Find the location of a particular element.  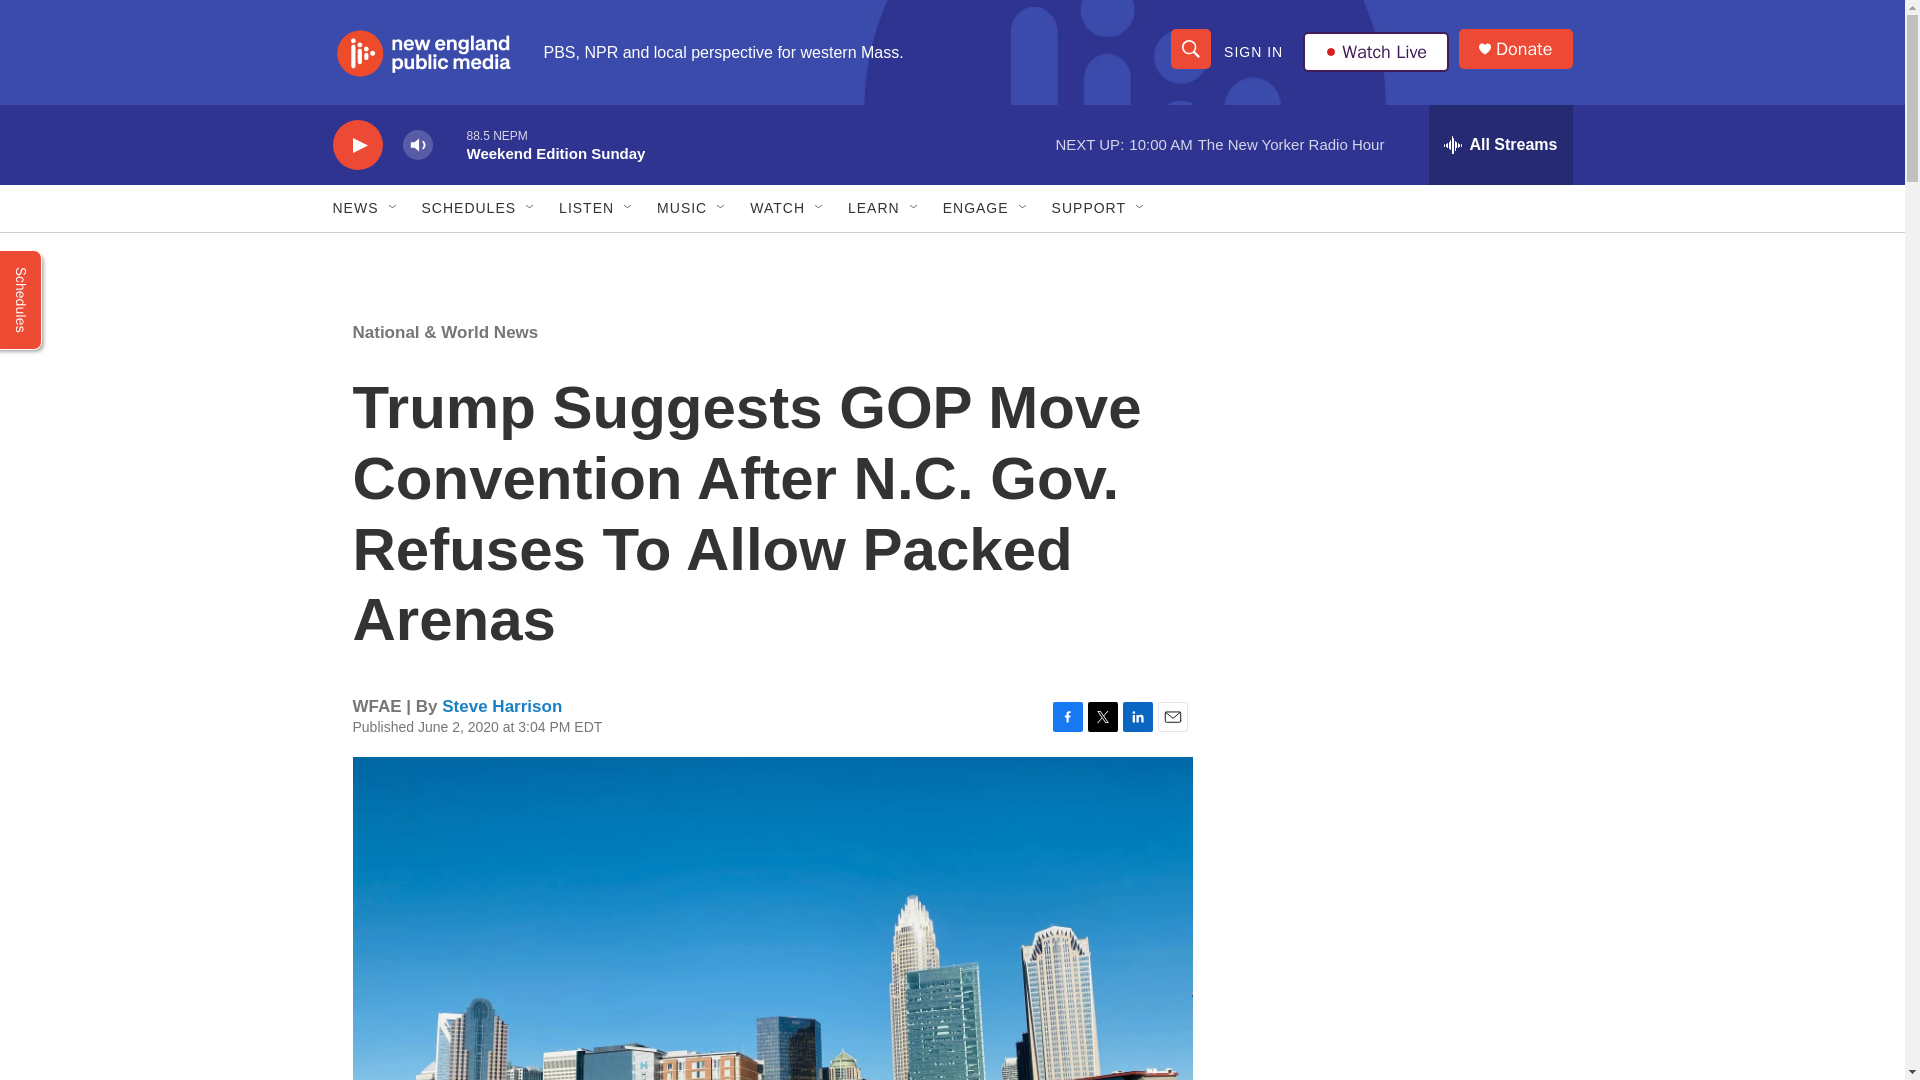

3rd party ad content is located at coordinates (1401, 438).